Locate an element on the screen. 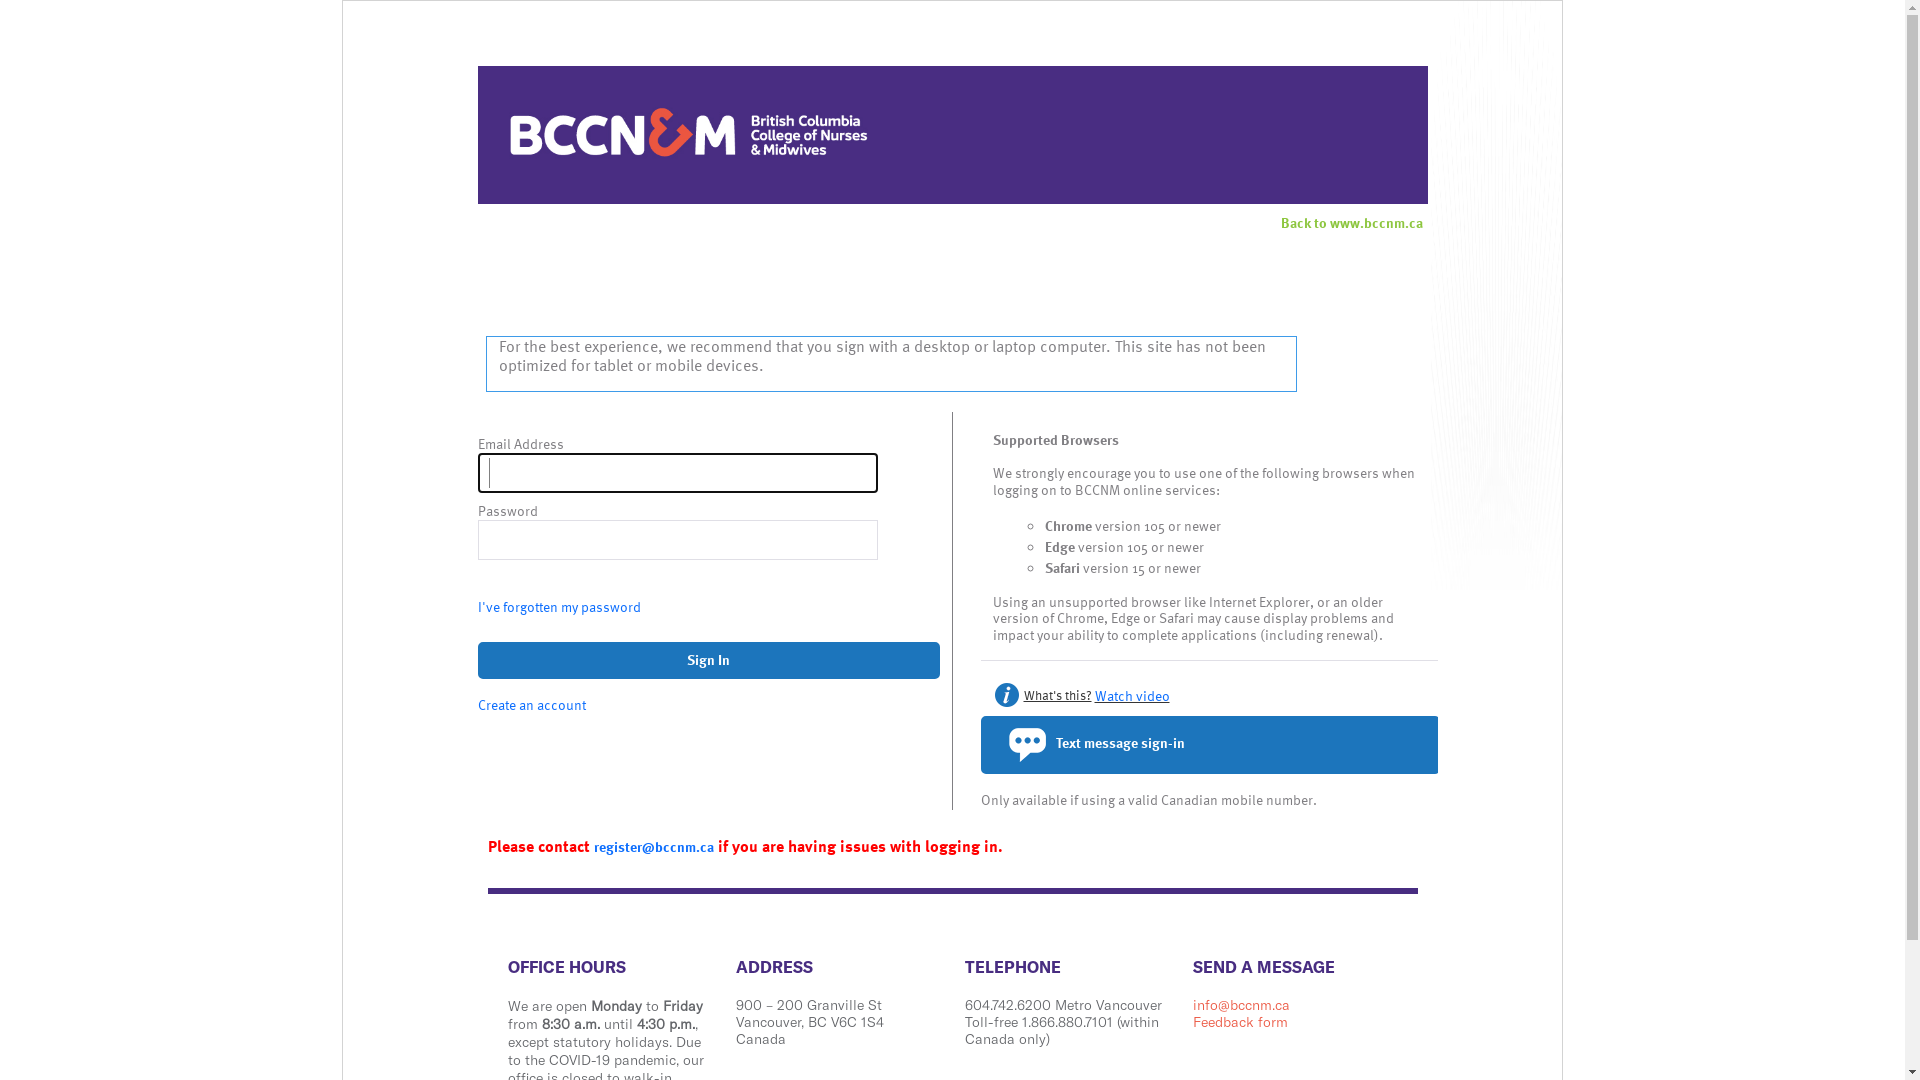 The image size is (1920, 1080). Create an account is located at coordinates (532, 704).